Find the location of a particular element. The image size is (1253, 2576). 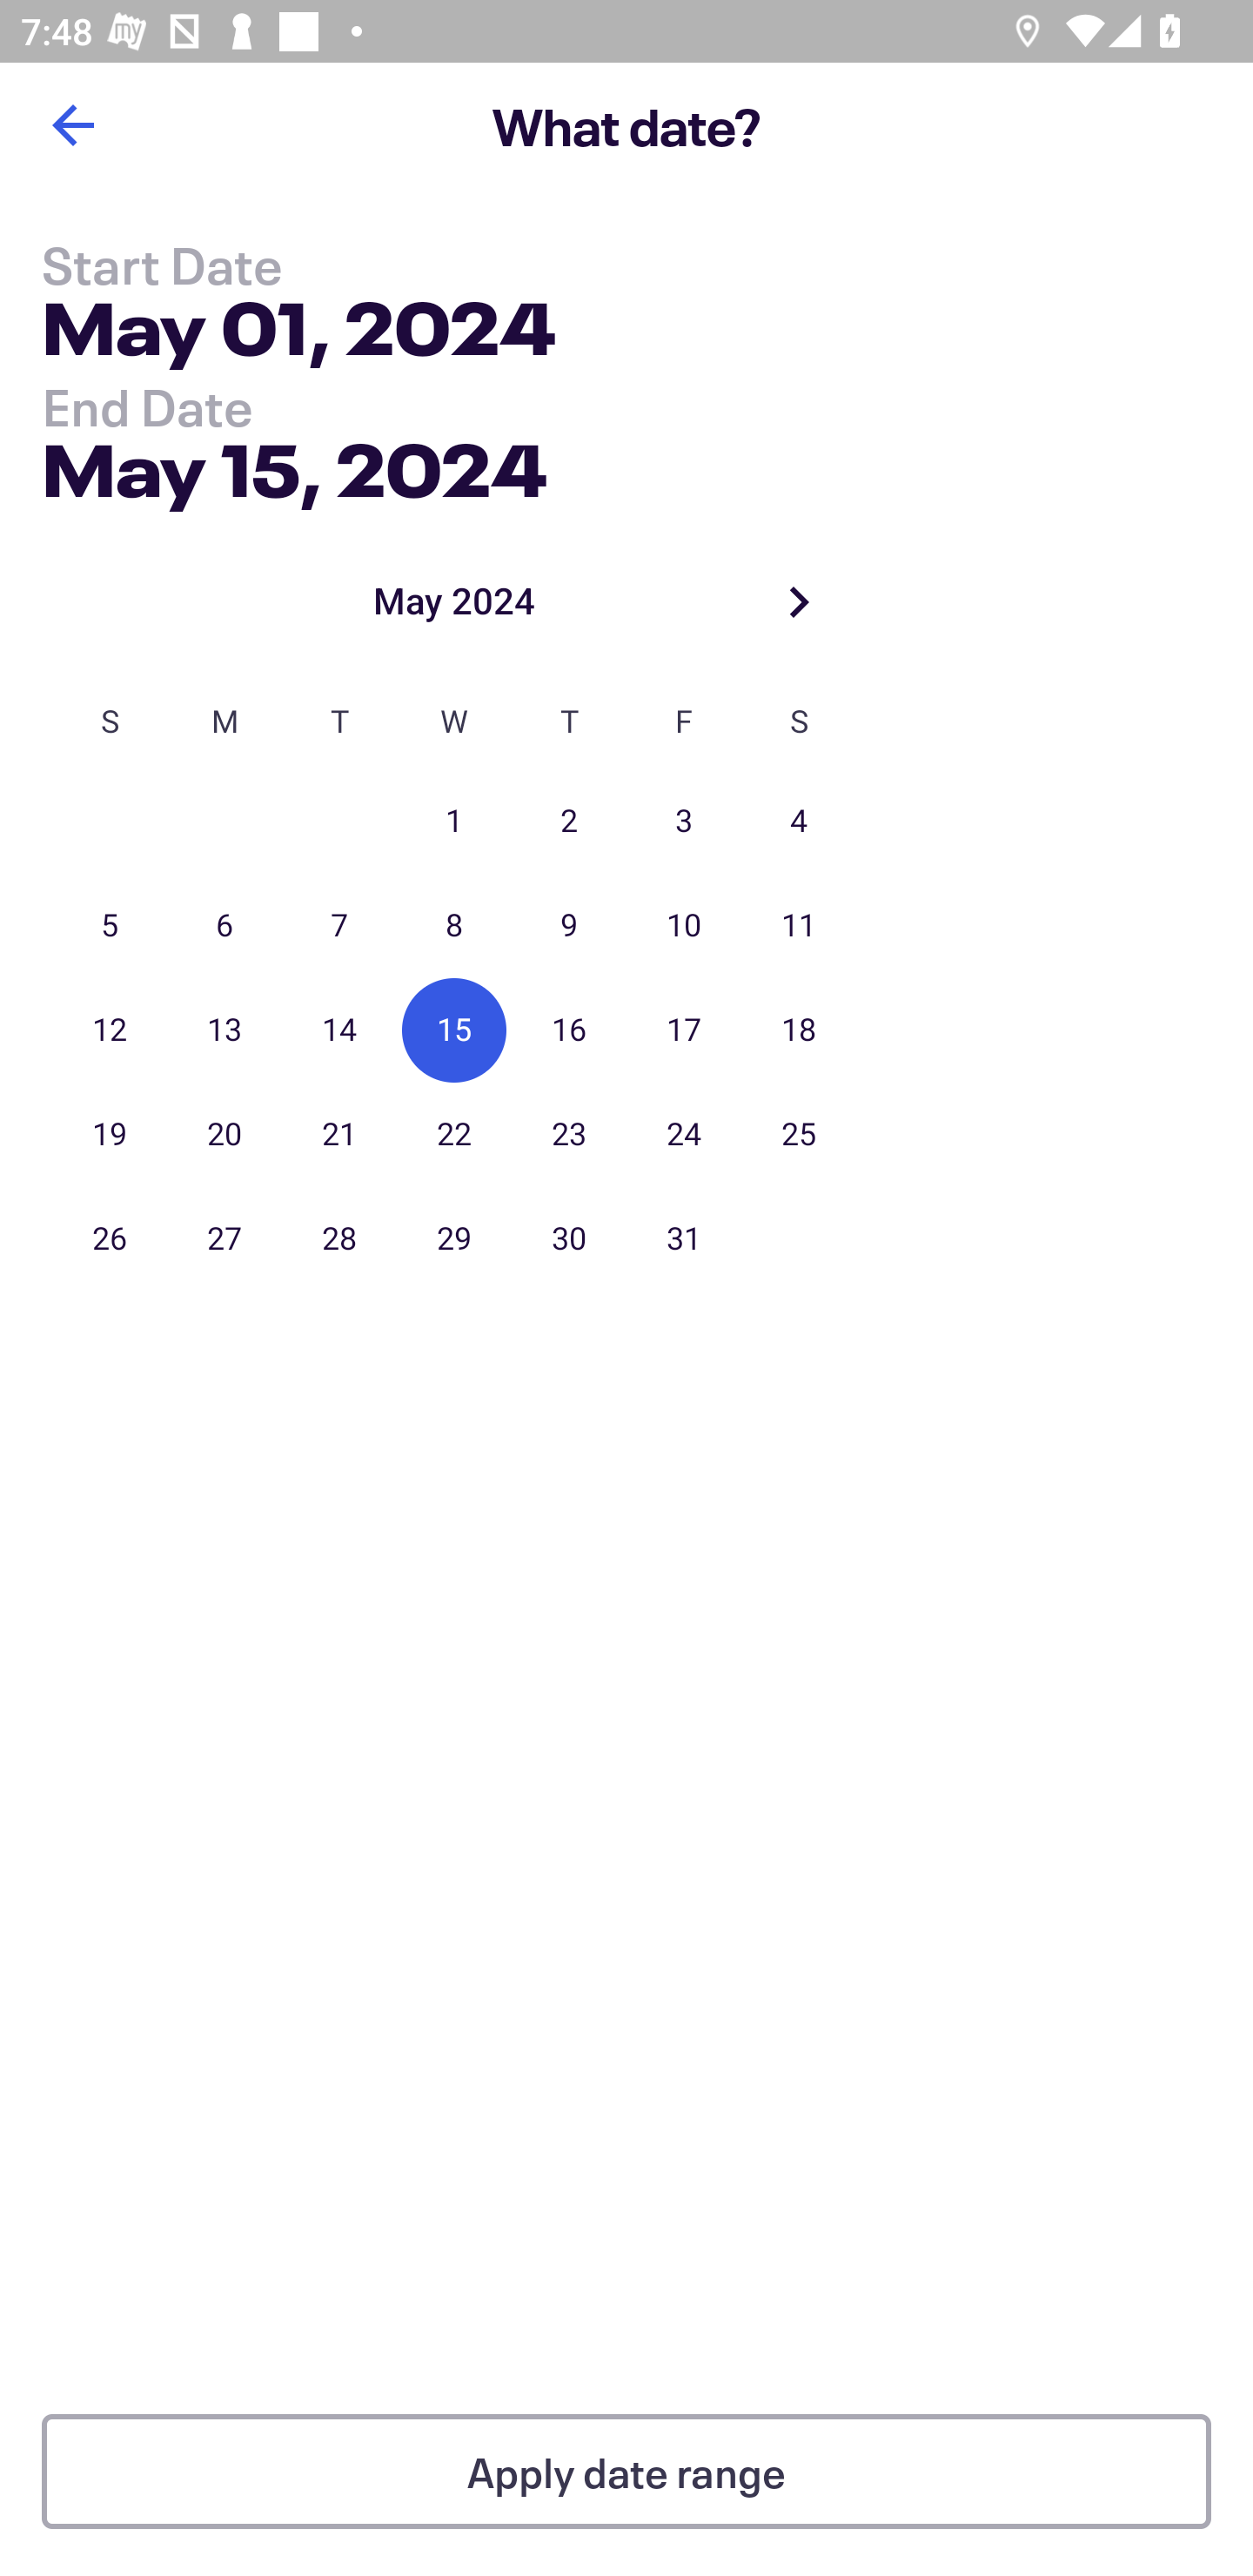

Back button is located at coordinates (72, 125).